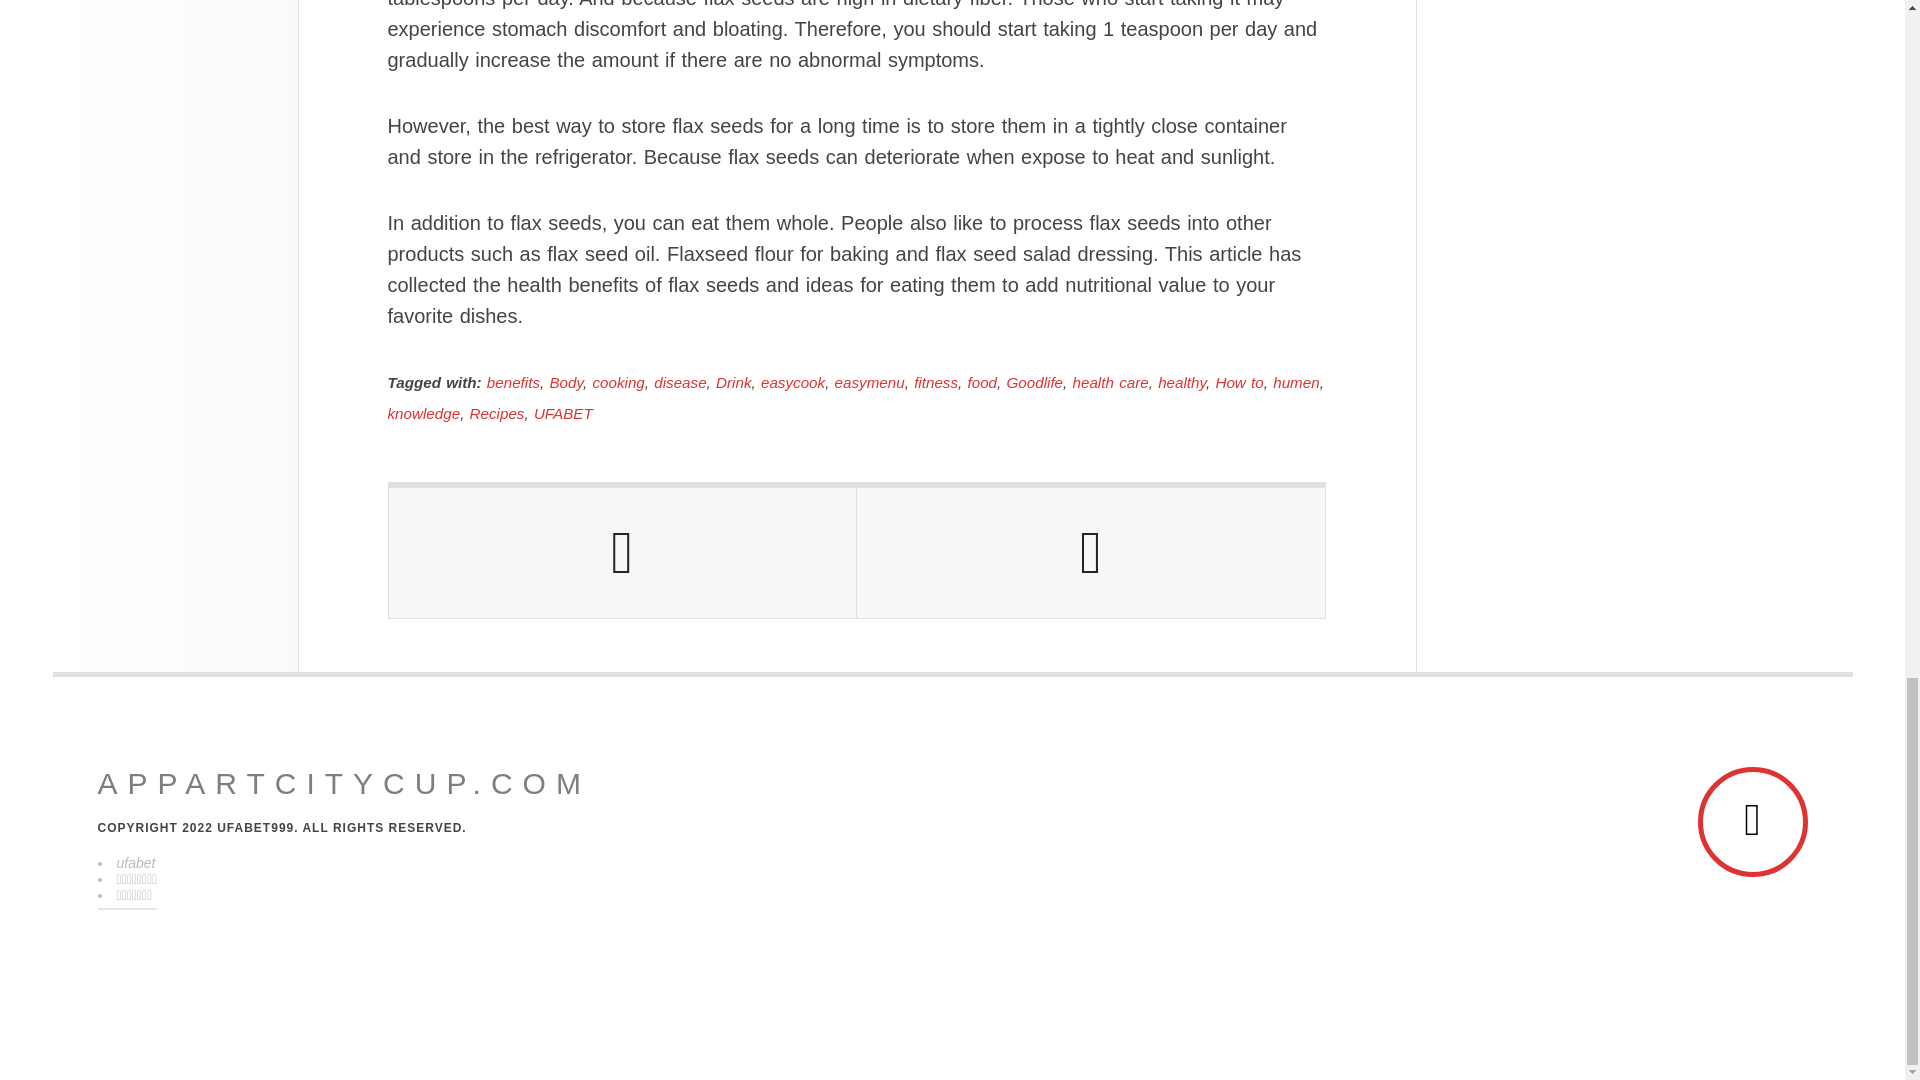  What do you see at coordinates (497, 414) in the screenshot?
I see `Recipes` at bounding box center [497, 414].